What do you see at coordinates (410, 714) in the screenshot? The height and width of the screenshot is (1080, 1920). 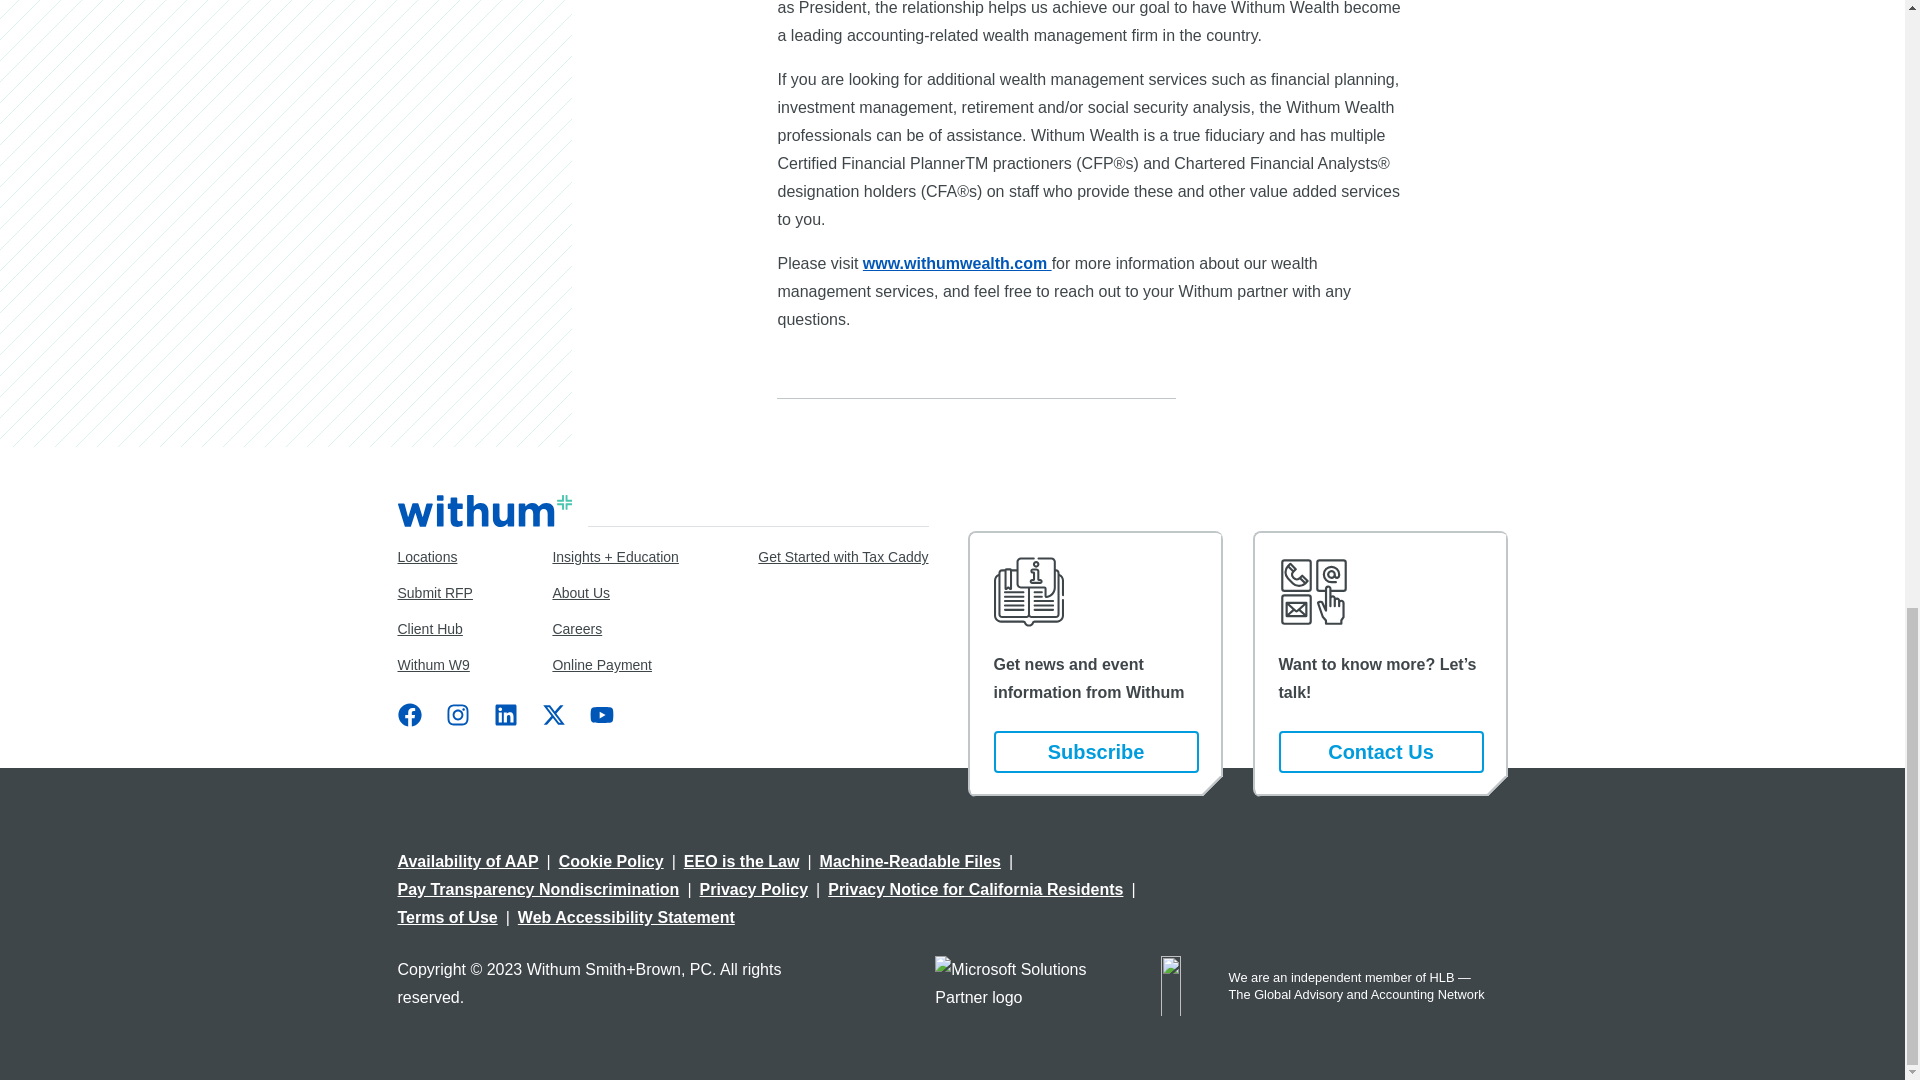 I see `facebook` at bounding box center [410, 714].